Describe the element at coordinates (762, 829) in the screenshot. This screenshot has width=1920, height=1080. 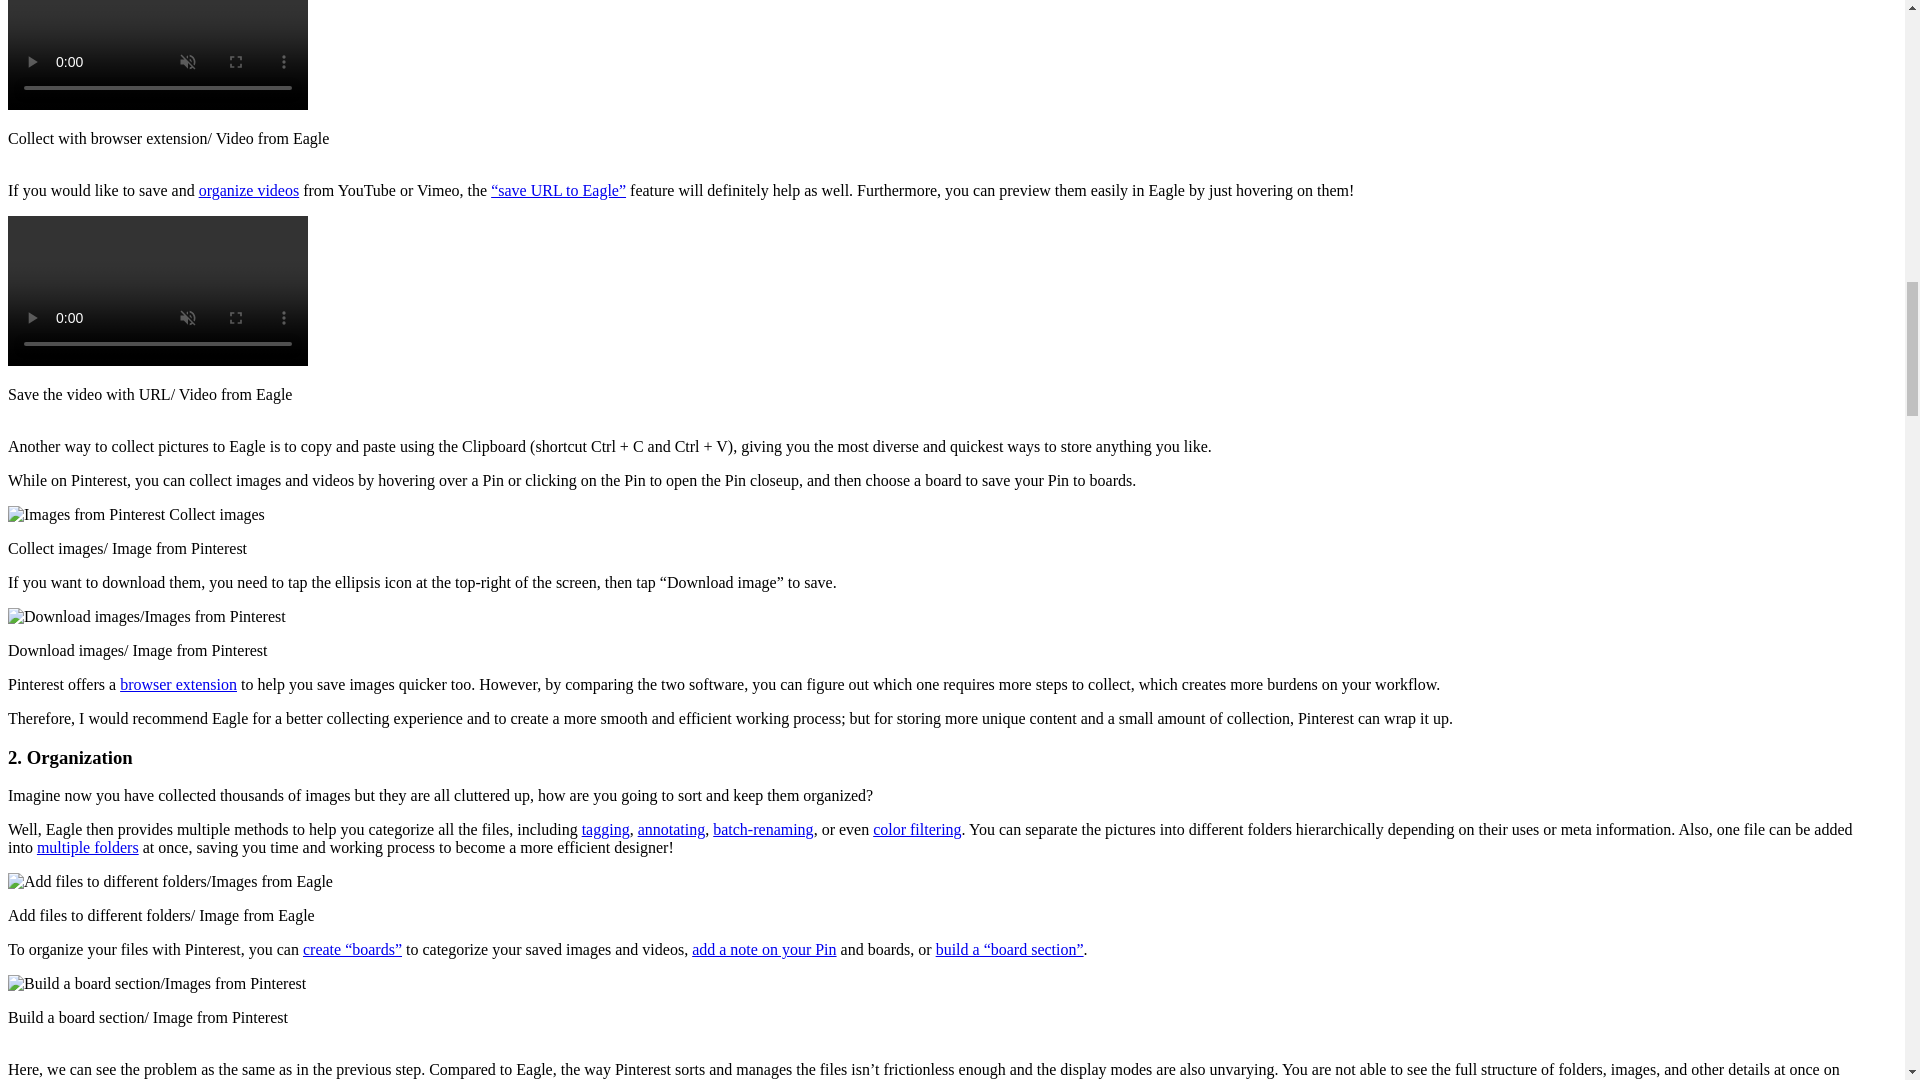
I see `batch-renaming` at that location.